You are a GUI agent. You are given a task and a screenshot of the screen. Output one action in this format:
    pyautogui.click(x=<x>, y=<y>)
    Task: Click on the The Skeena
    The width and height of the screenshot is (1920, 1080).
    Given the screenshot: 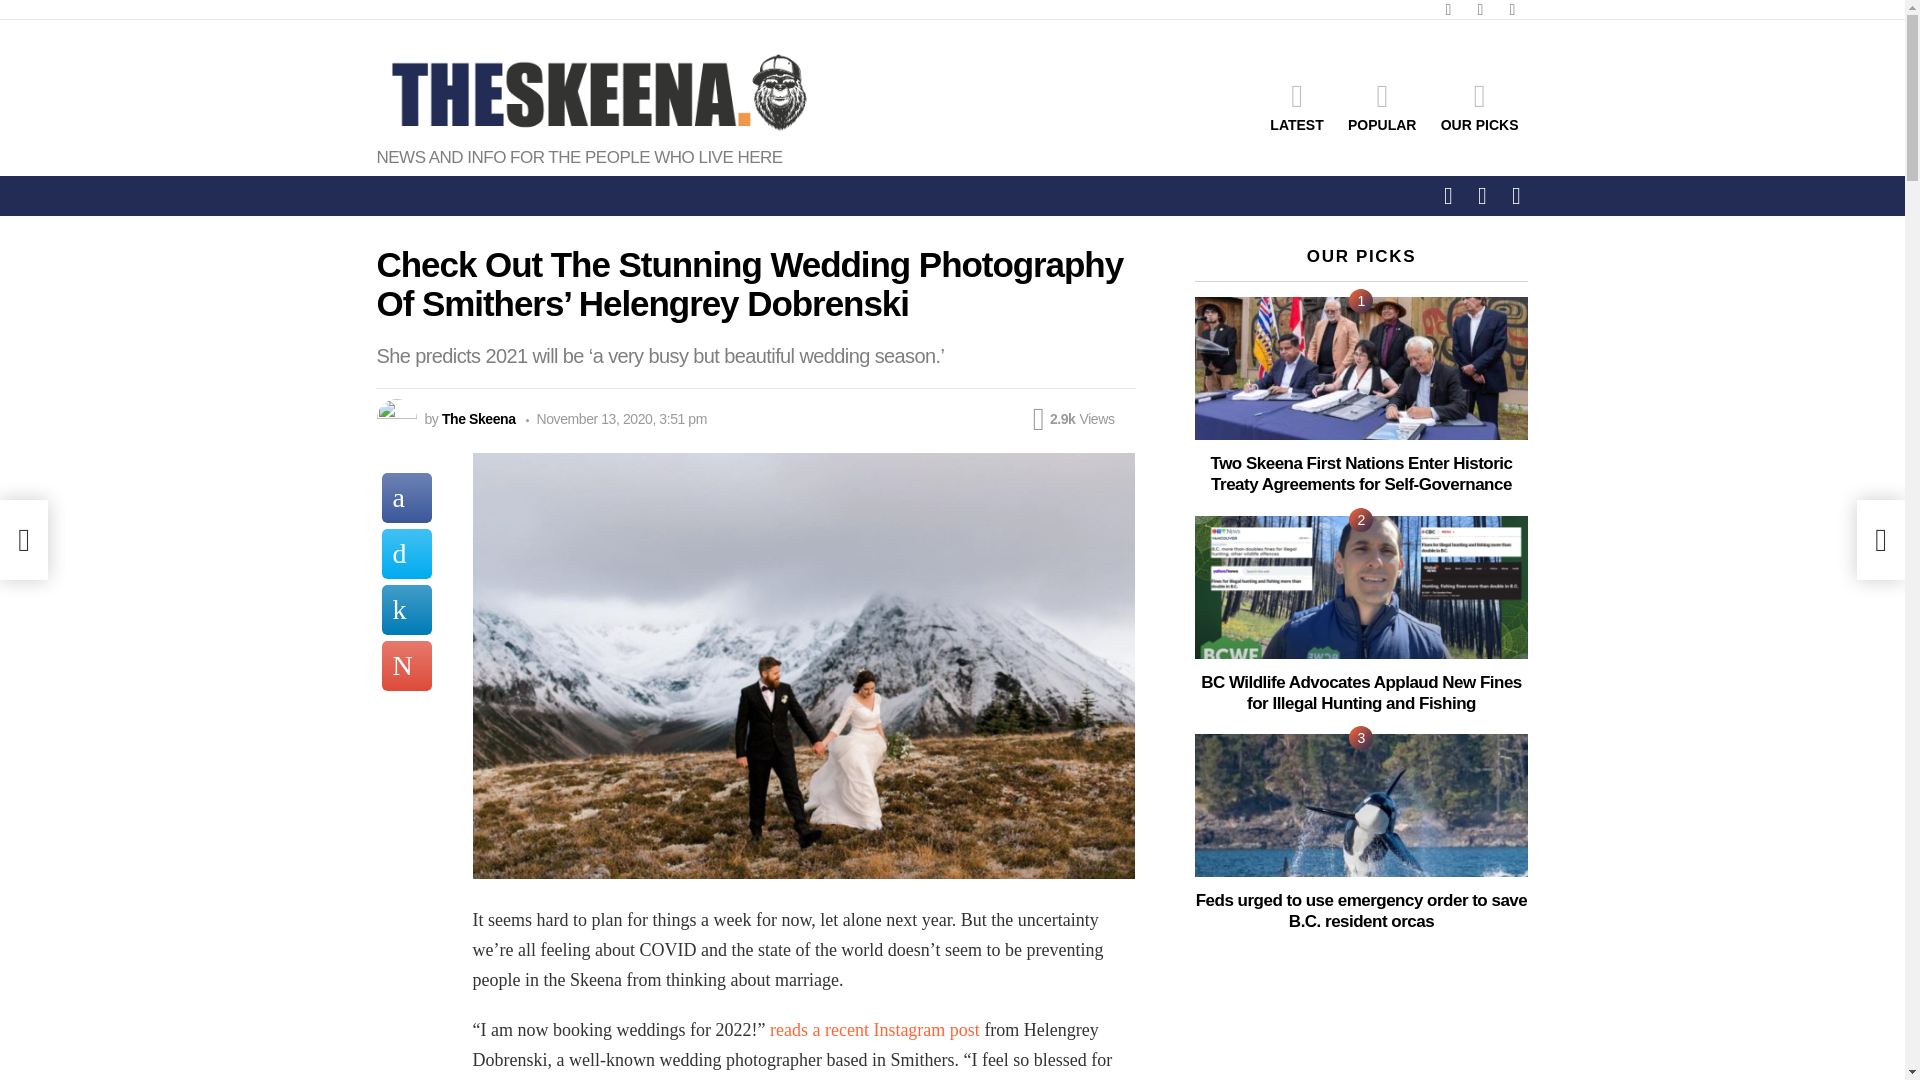 What is the action you would take?
    pyautogui.click(x=478, y=418)
    